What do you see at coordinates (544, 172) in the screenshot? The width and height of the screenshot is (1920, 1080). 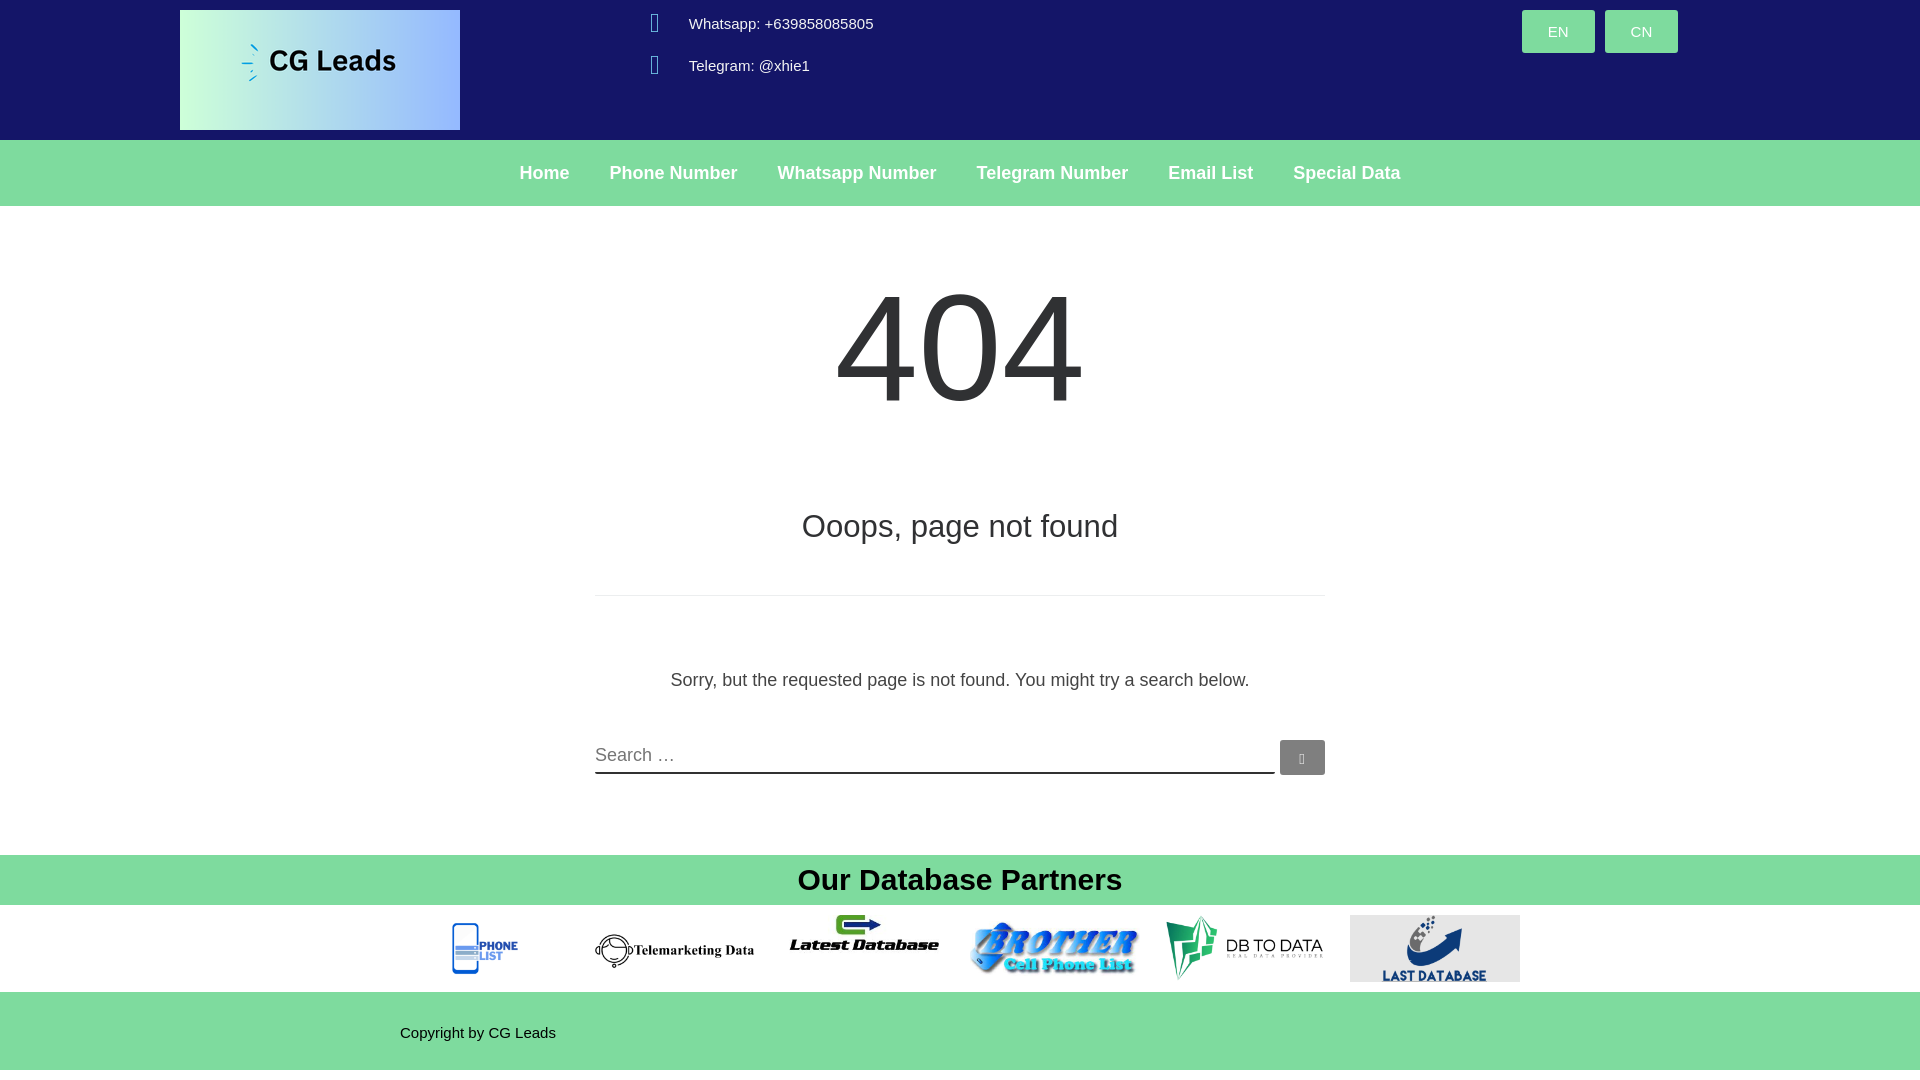 I see `Home` at bounding box center [544, 172].